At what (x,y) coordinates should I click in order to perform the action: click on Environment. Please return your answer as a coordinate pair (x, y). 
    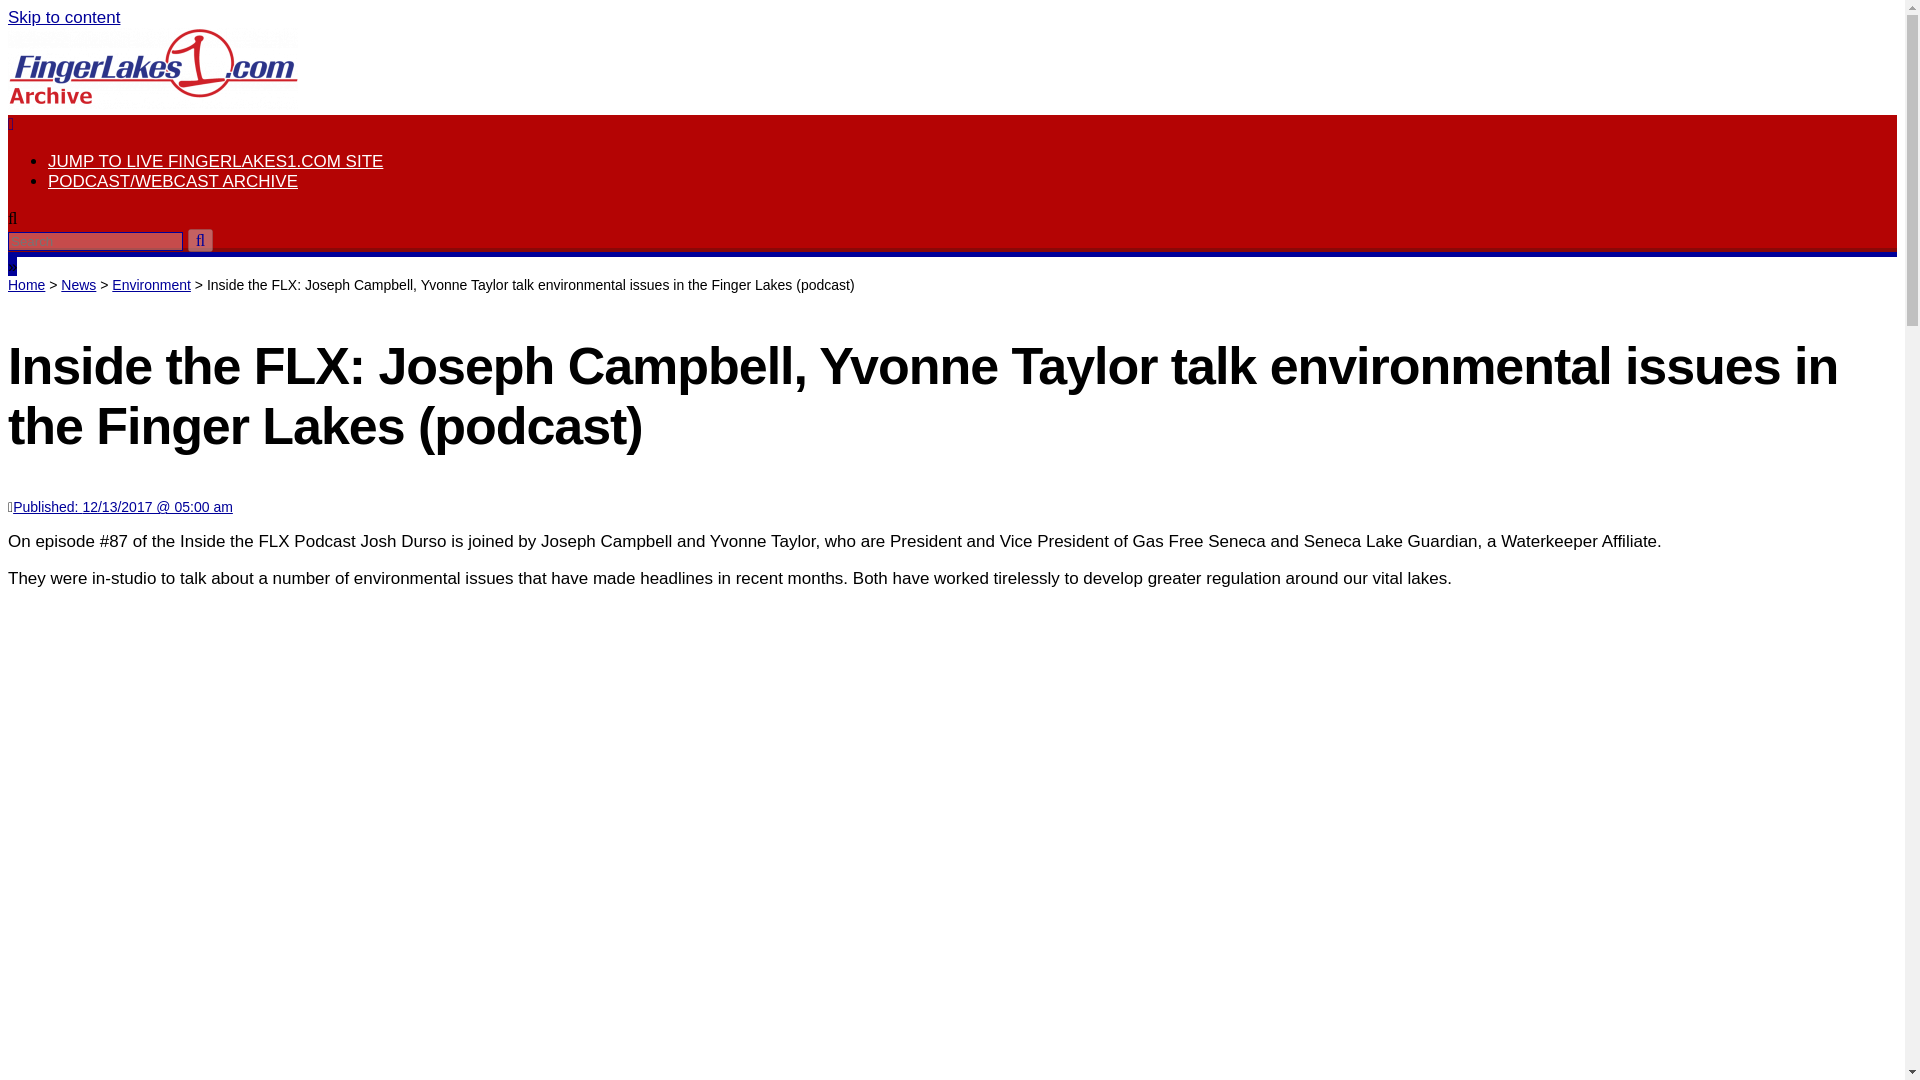
    Looking at the image, I should click on (150, 284).